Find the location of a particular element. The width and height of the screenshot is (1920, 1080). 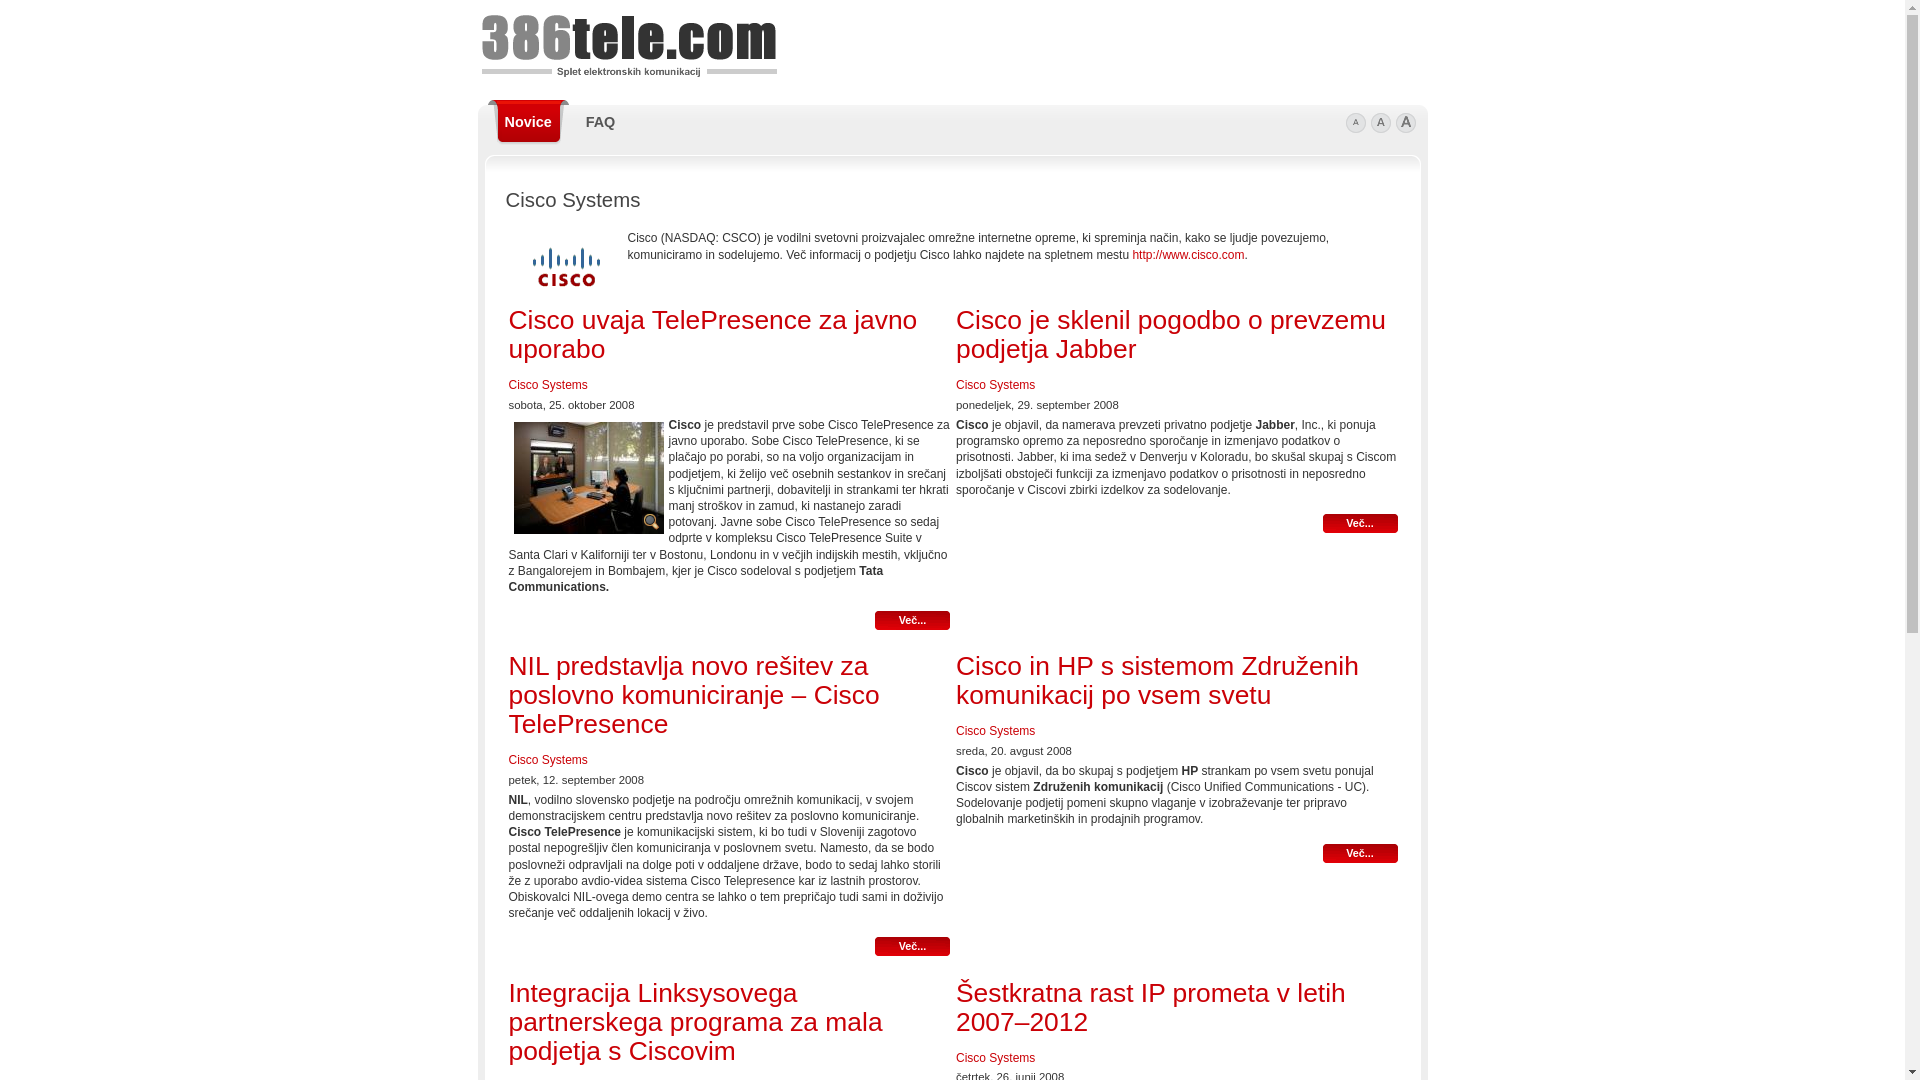

http://www.cisco.com is located at coordinates (1188, 255).